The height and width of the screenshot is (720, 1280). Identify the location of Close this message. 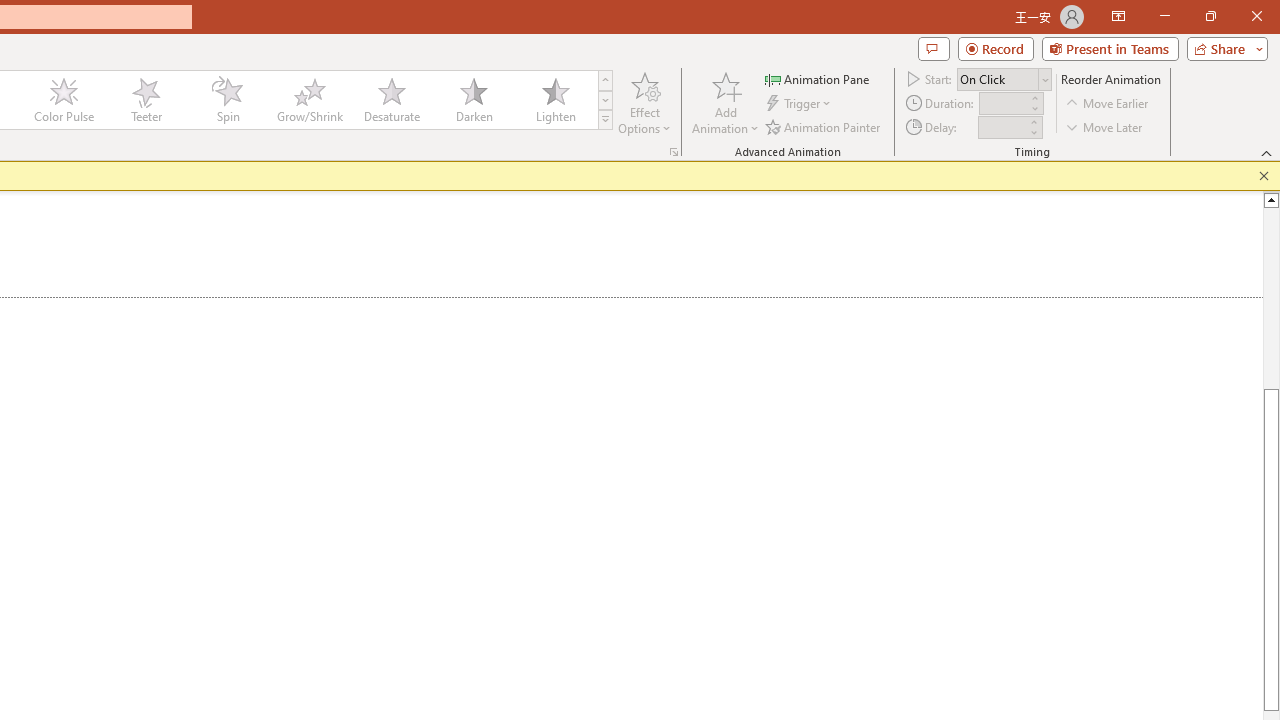
(1264, 176).